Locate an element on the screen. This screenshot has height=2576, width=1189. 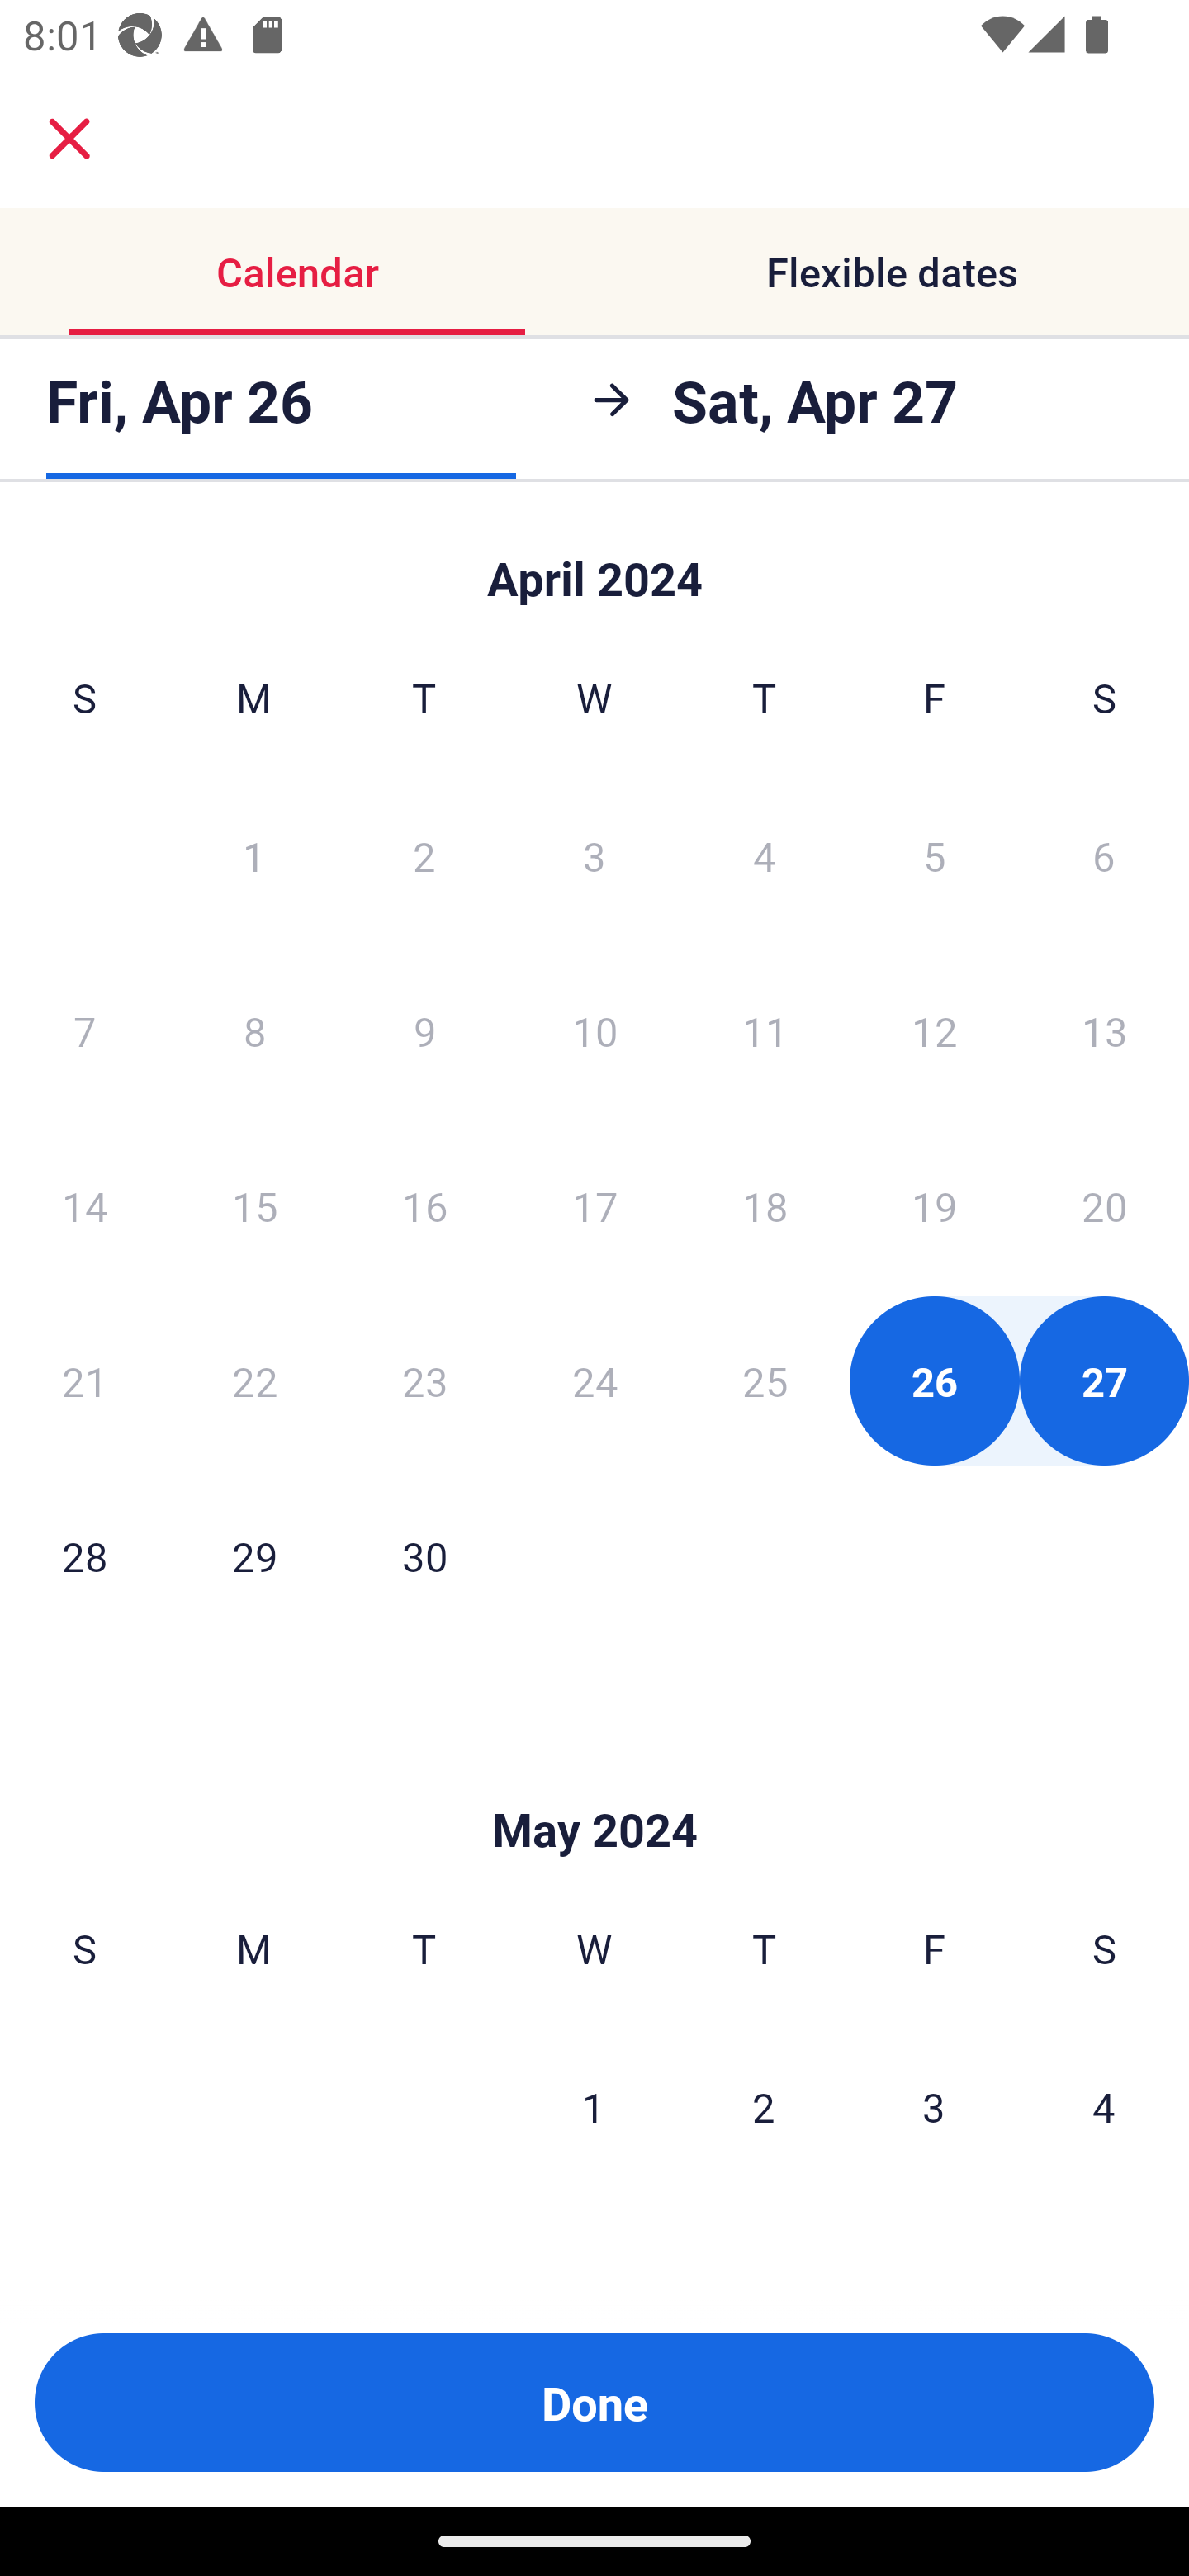
12 Friday, April 12, 2024 is located at coordinates (935, 1030).